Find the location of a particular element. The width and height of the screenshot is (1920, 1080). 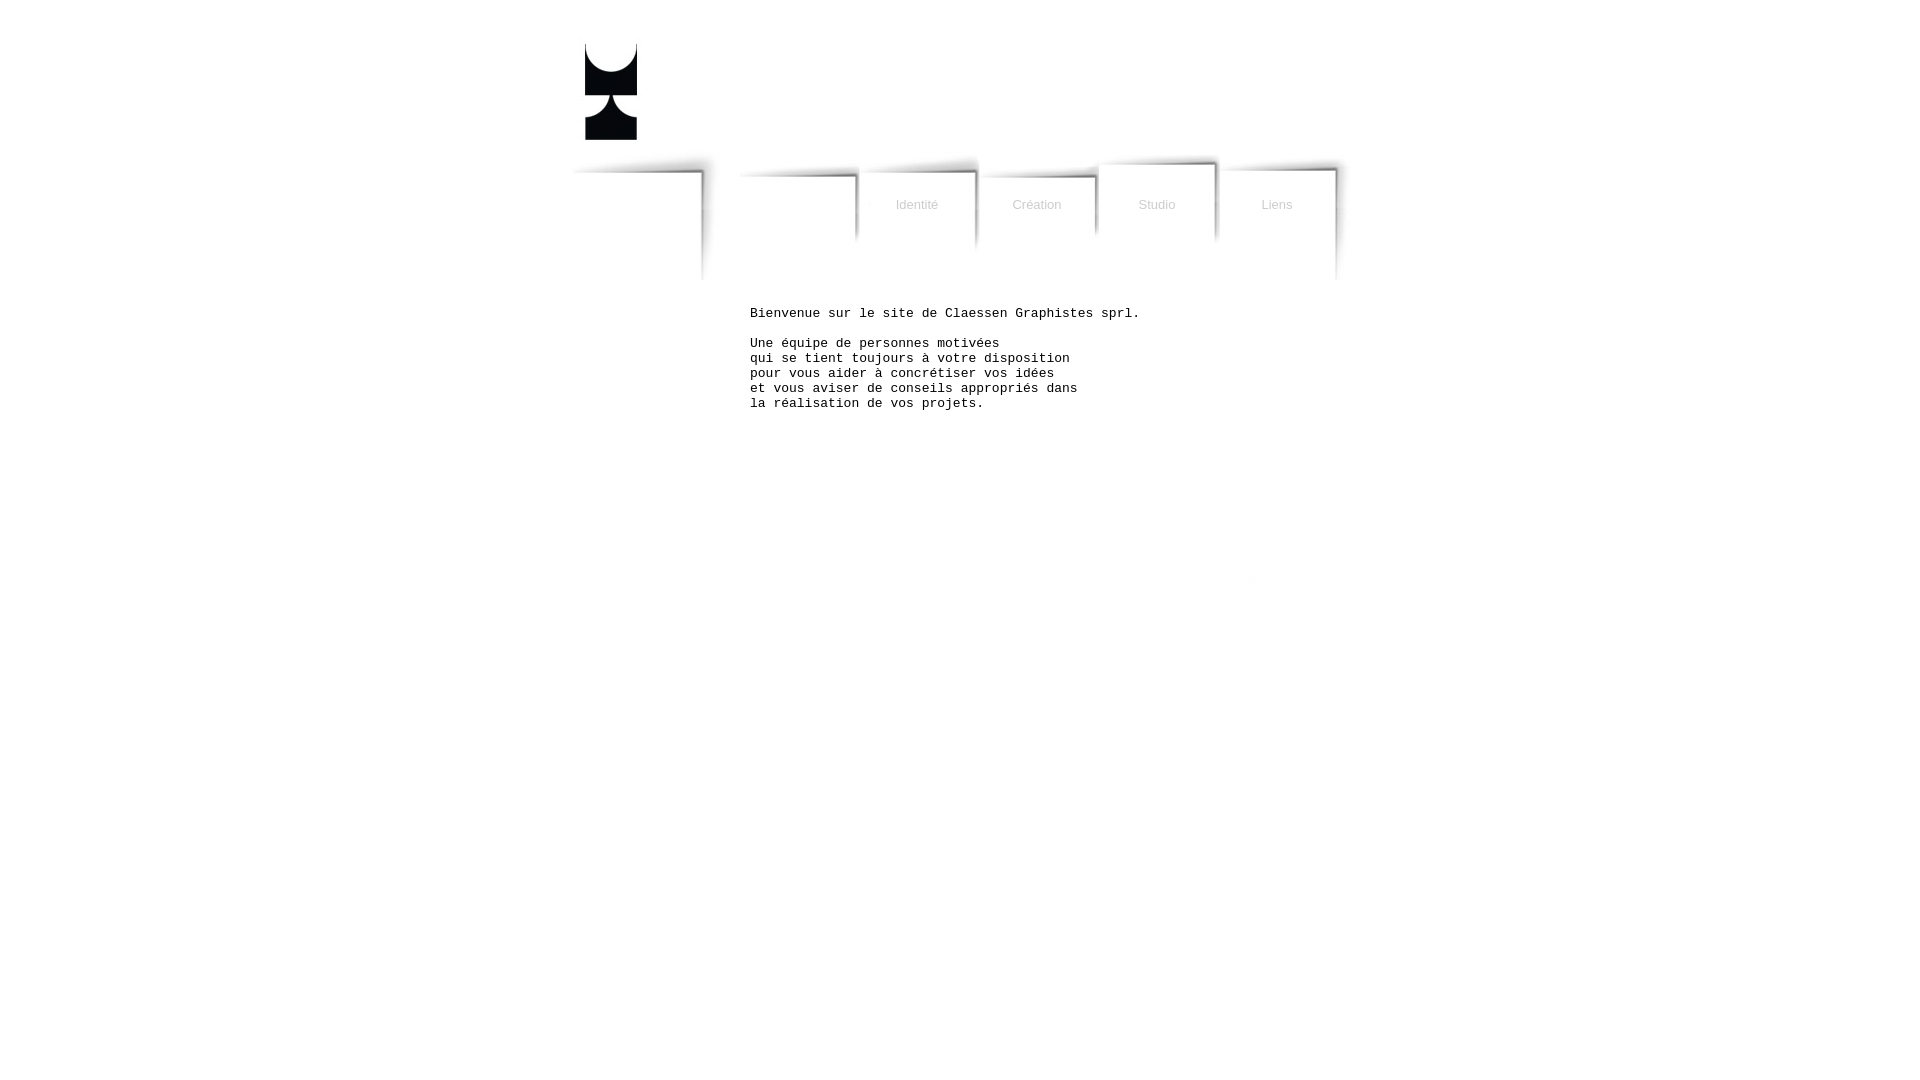

Studio is located at coordinates (1157, 261).